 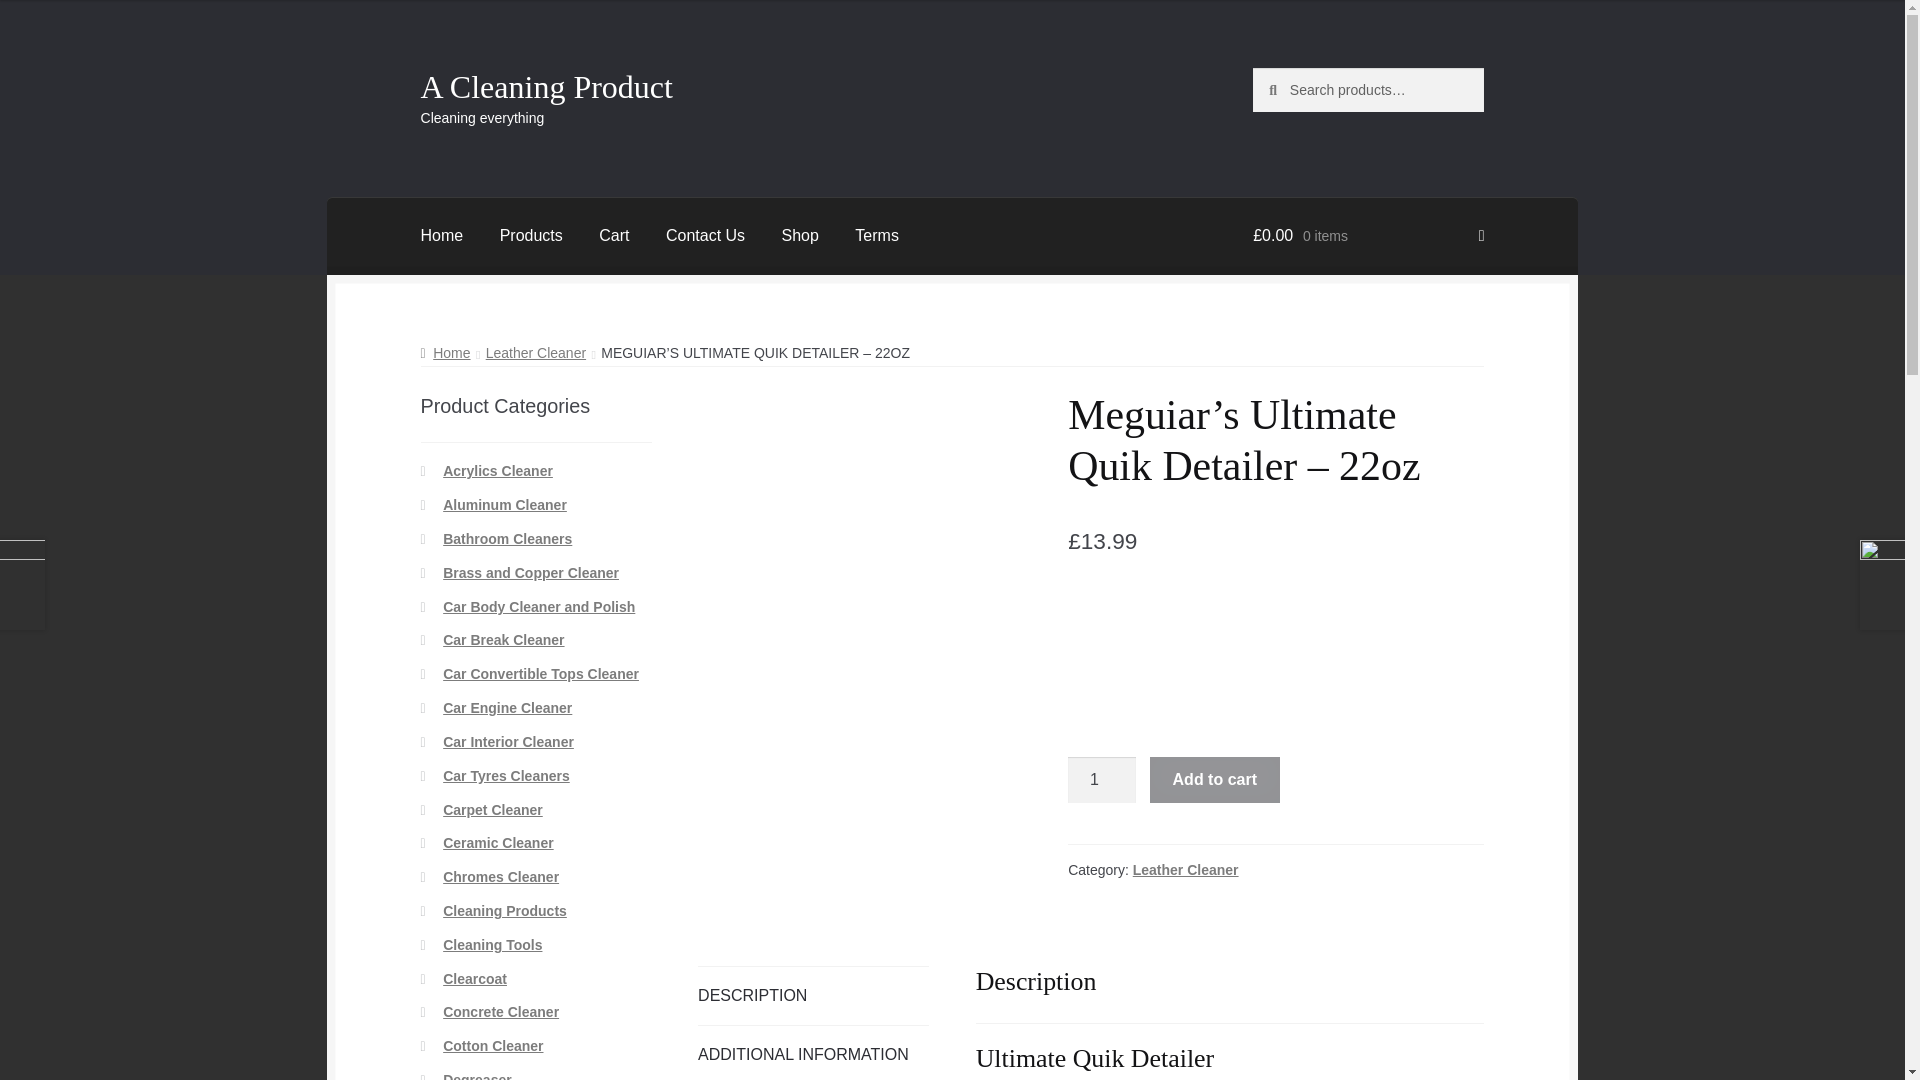 What do you see at coordinates (1215, 780) in the screenshot?
I see `Add to cart` at bounding box center [1215, 780].